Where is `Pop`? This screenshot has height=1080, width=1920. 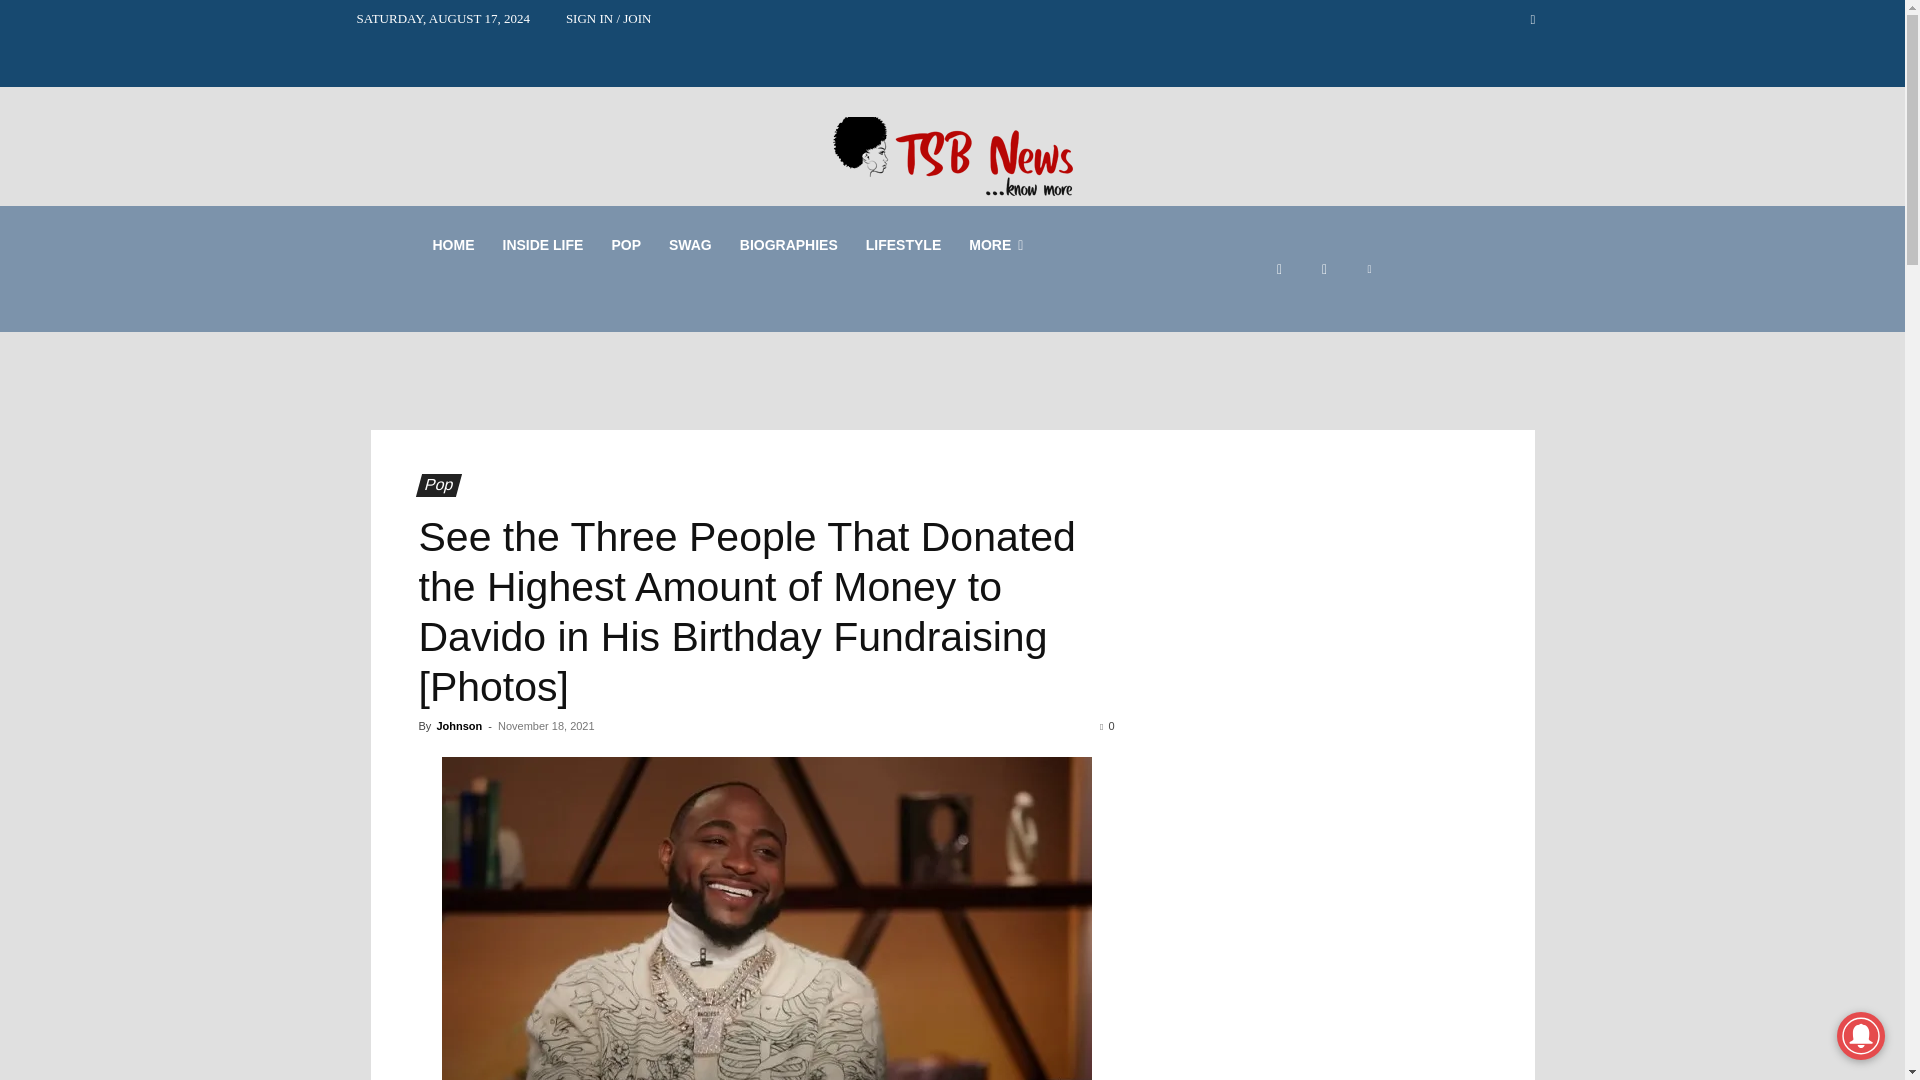 Pop is located at coordinates (434, 485).